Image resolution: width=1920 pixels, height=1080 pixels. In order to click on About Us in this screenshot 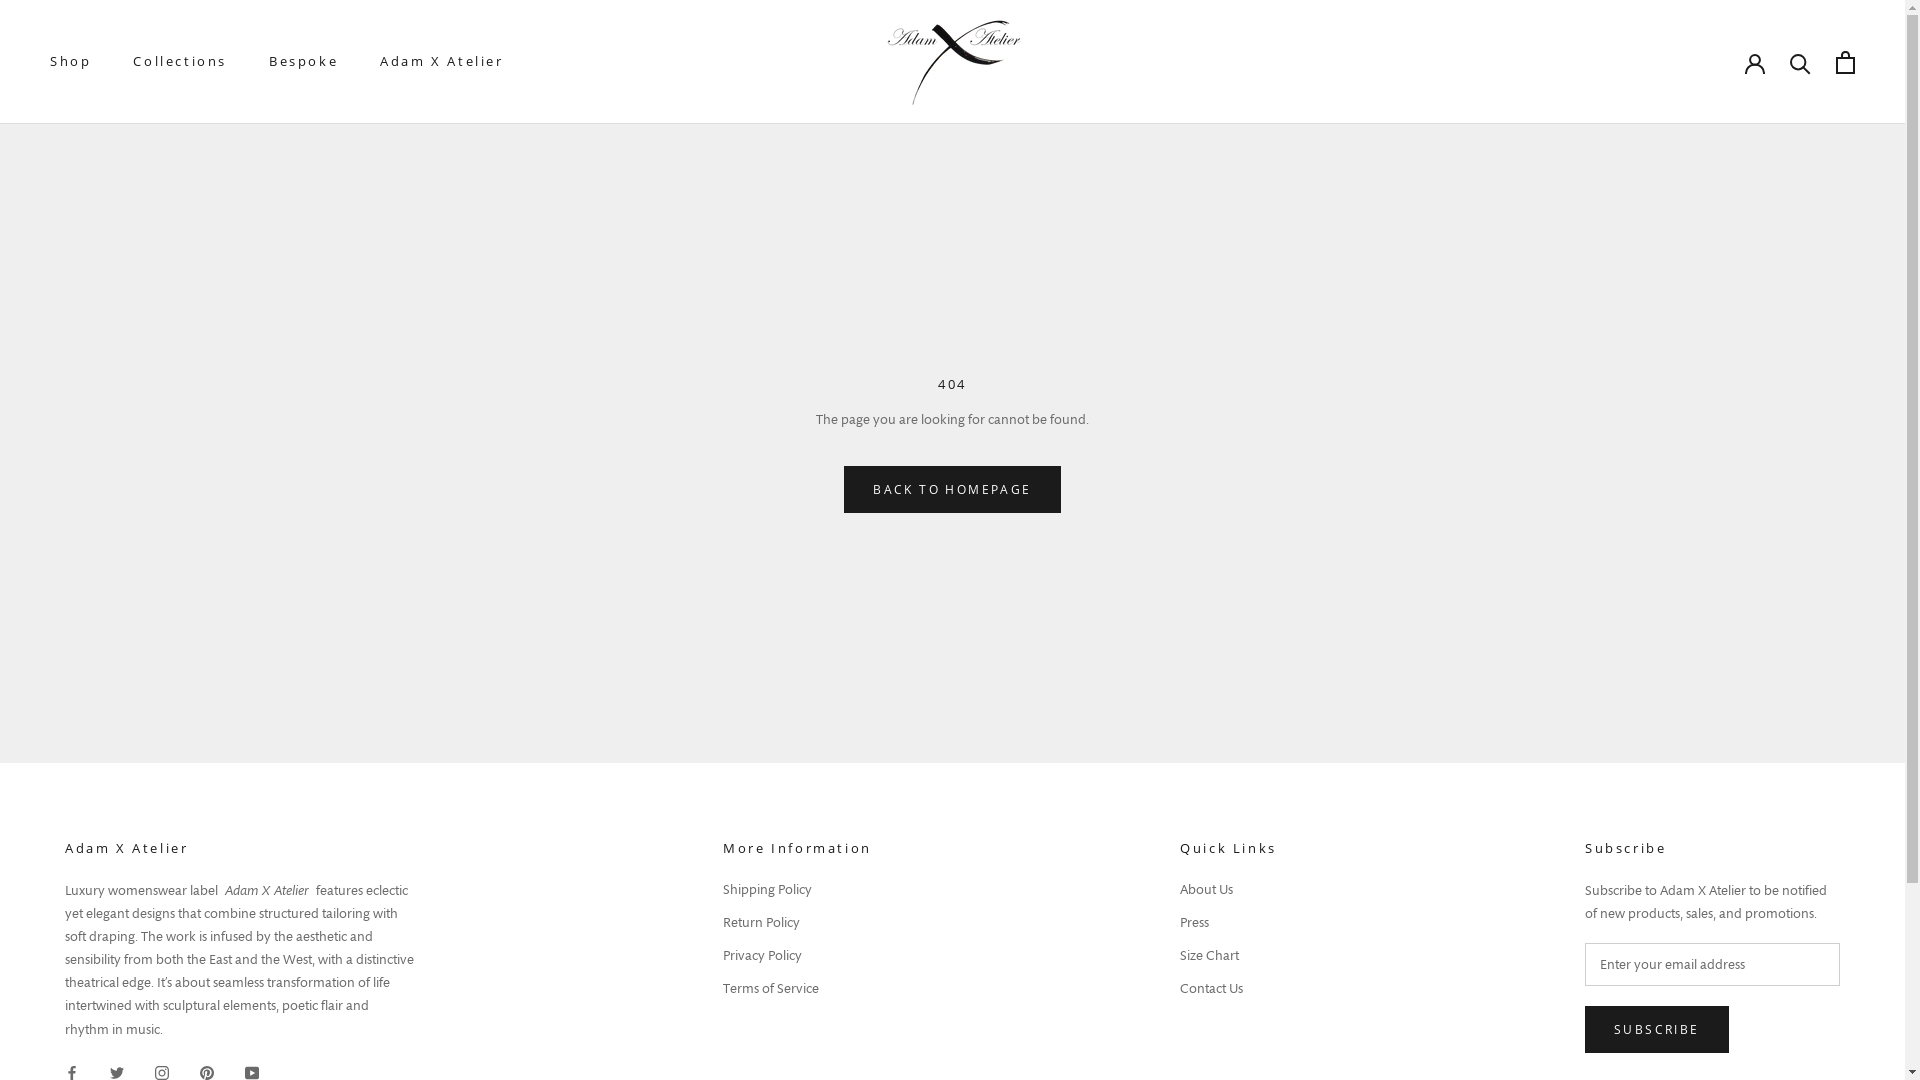, I will do `click(1228, 890)`.